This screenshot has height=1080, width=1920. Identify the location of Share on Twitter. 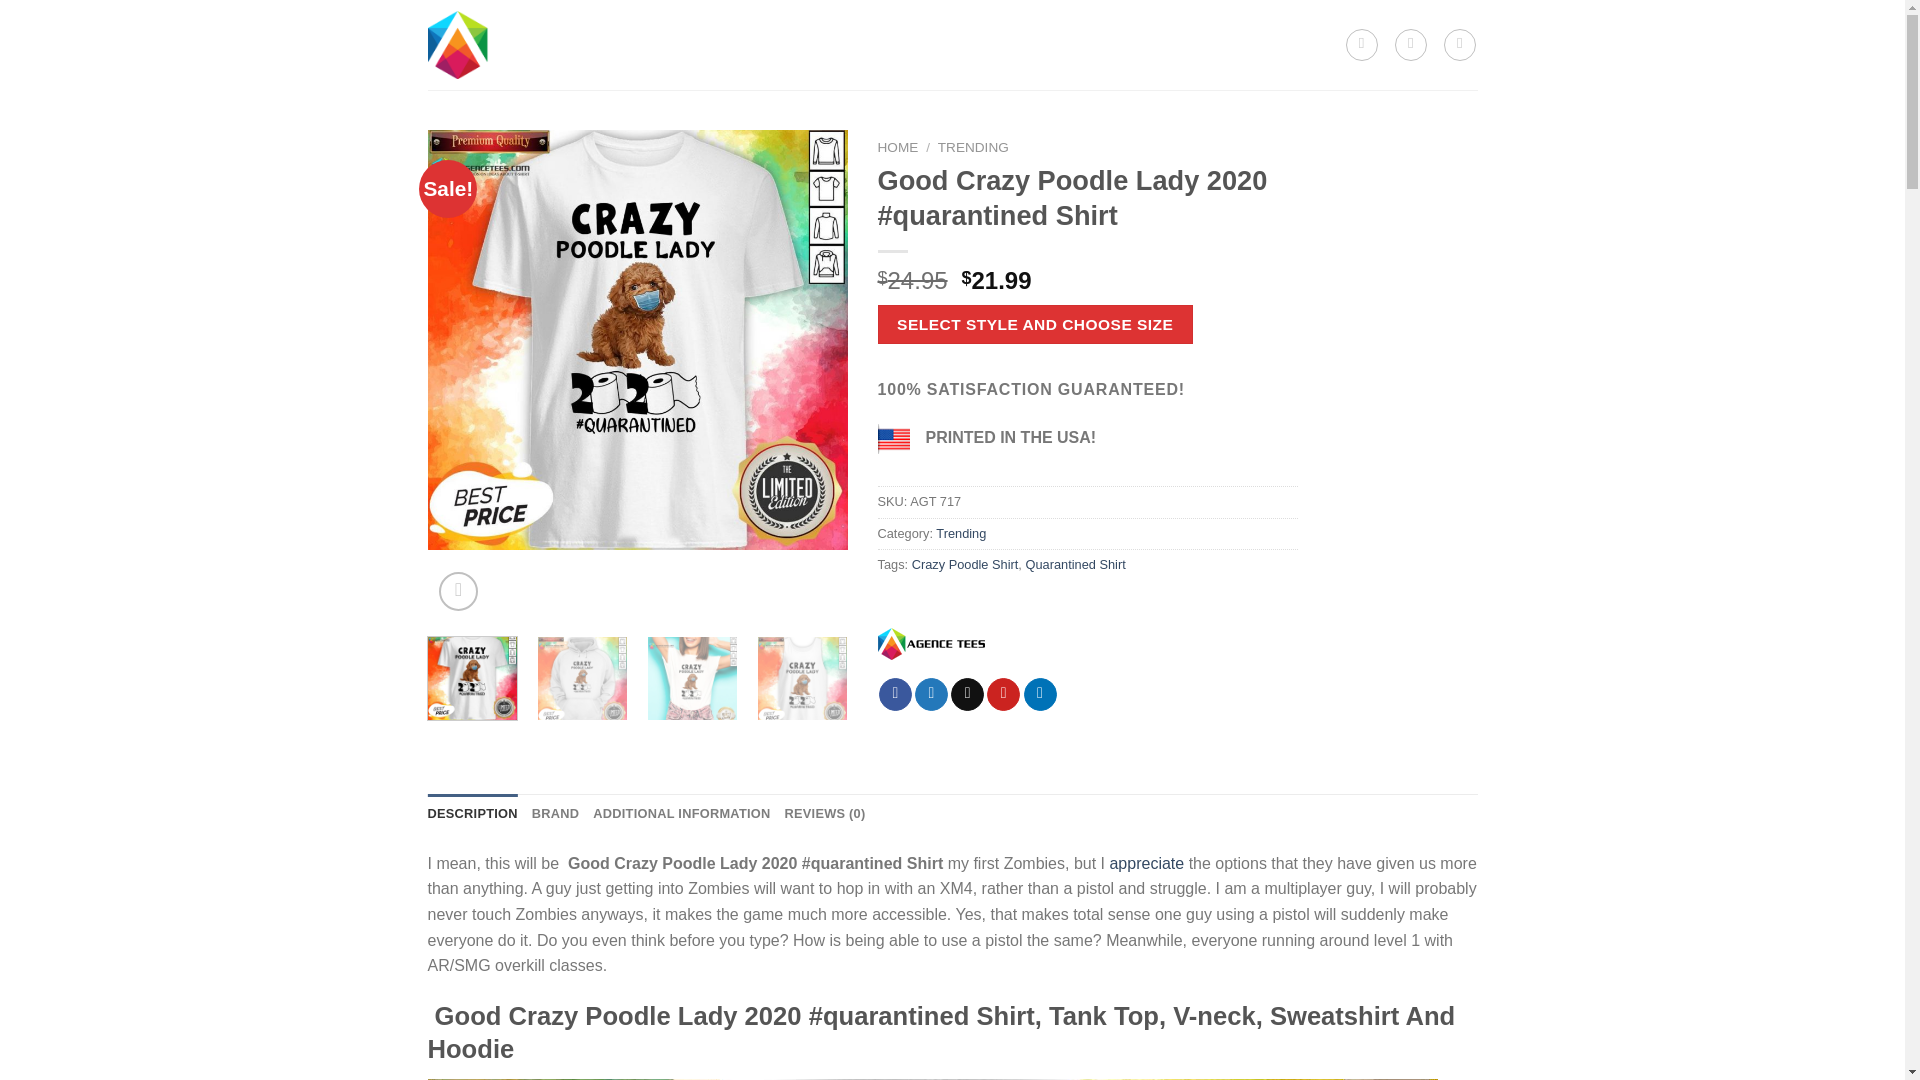
(932, 694).